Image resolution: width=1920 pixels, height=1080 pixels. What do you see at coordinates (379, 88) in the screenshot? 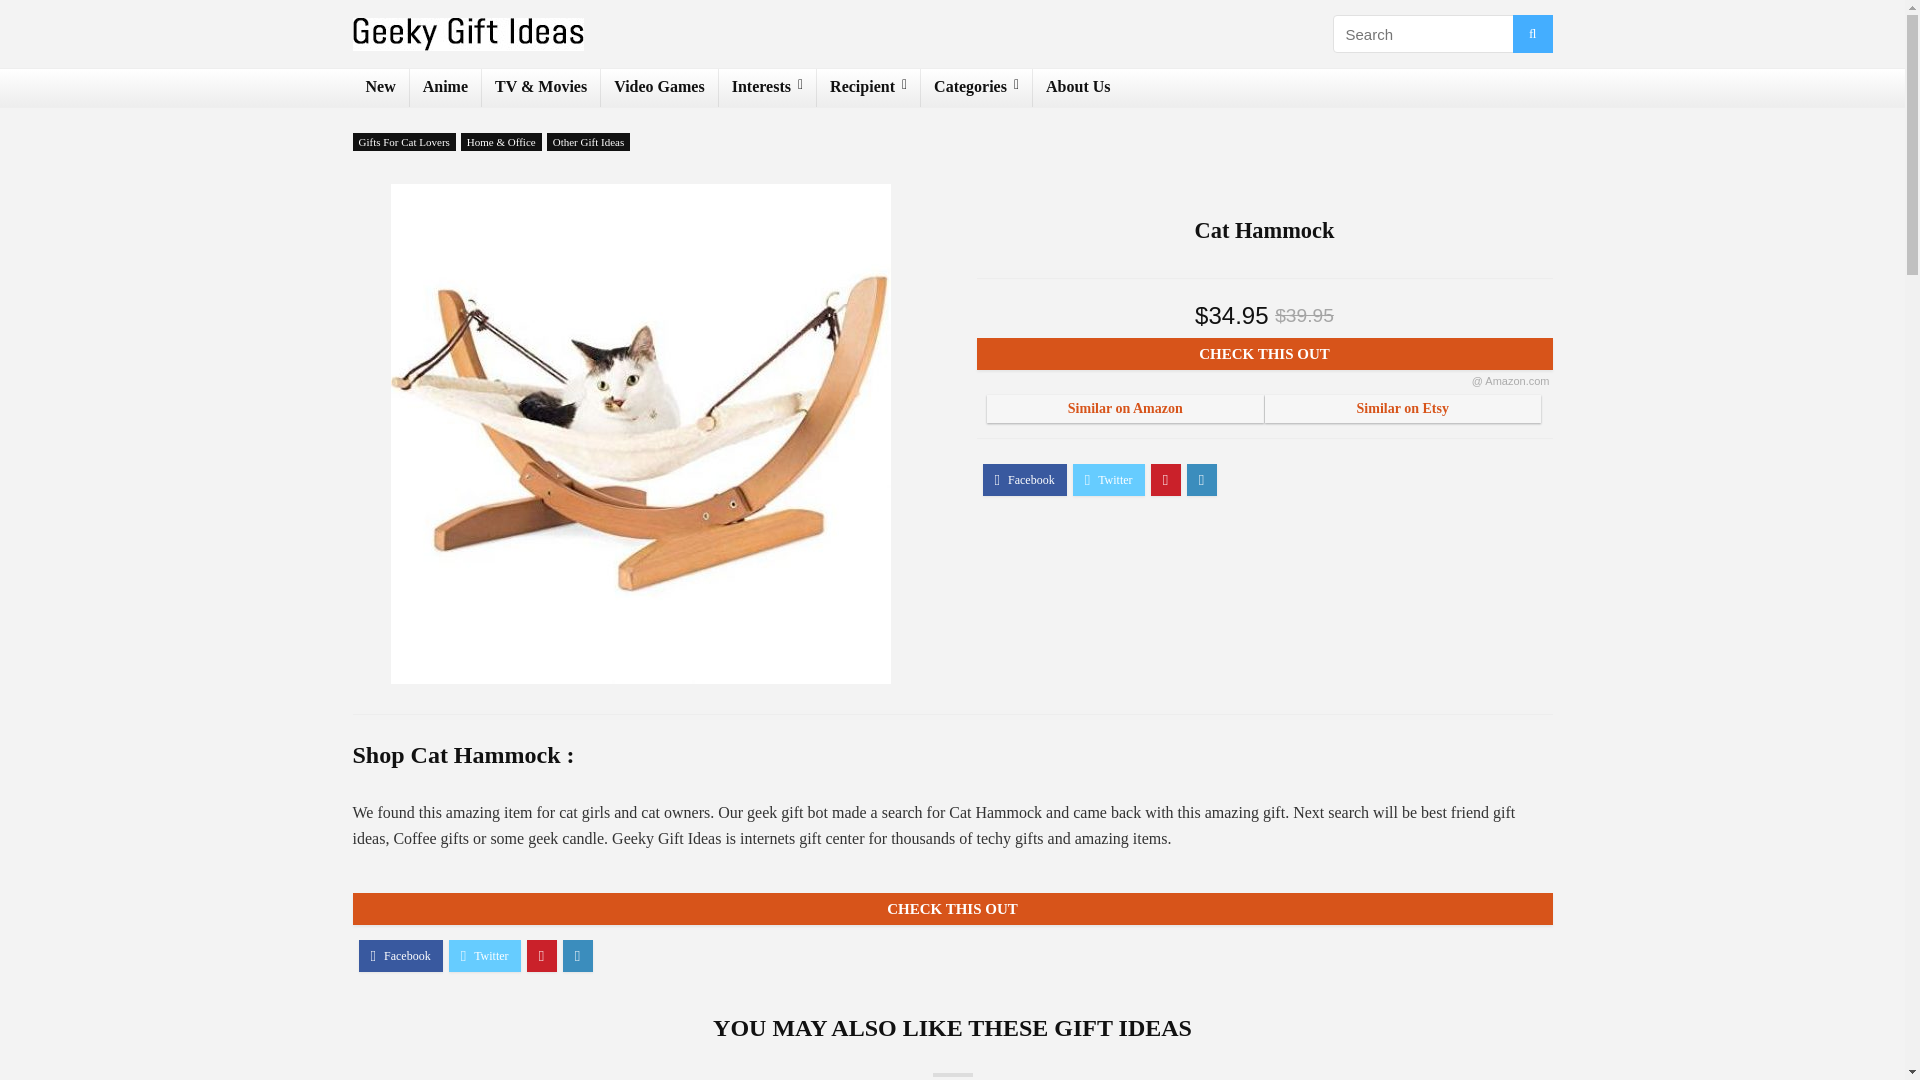
I see `New` at bounding box center [379, 88].